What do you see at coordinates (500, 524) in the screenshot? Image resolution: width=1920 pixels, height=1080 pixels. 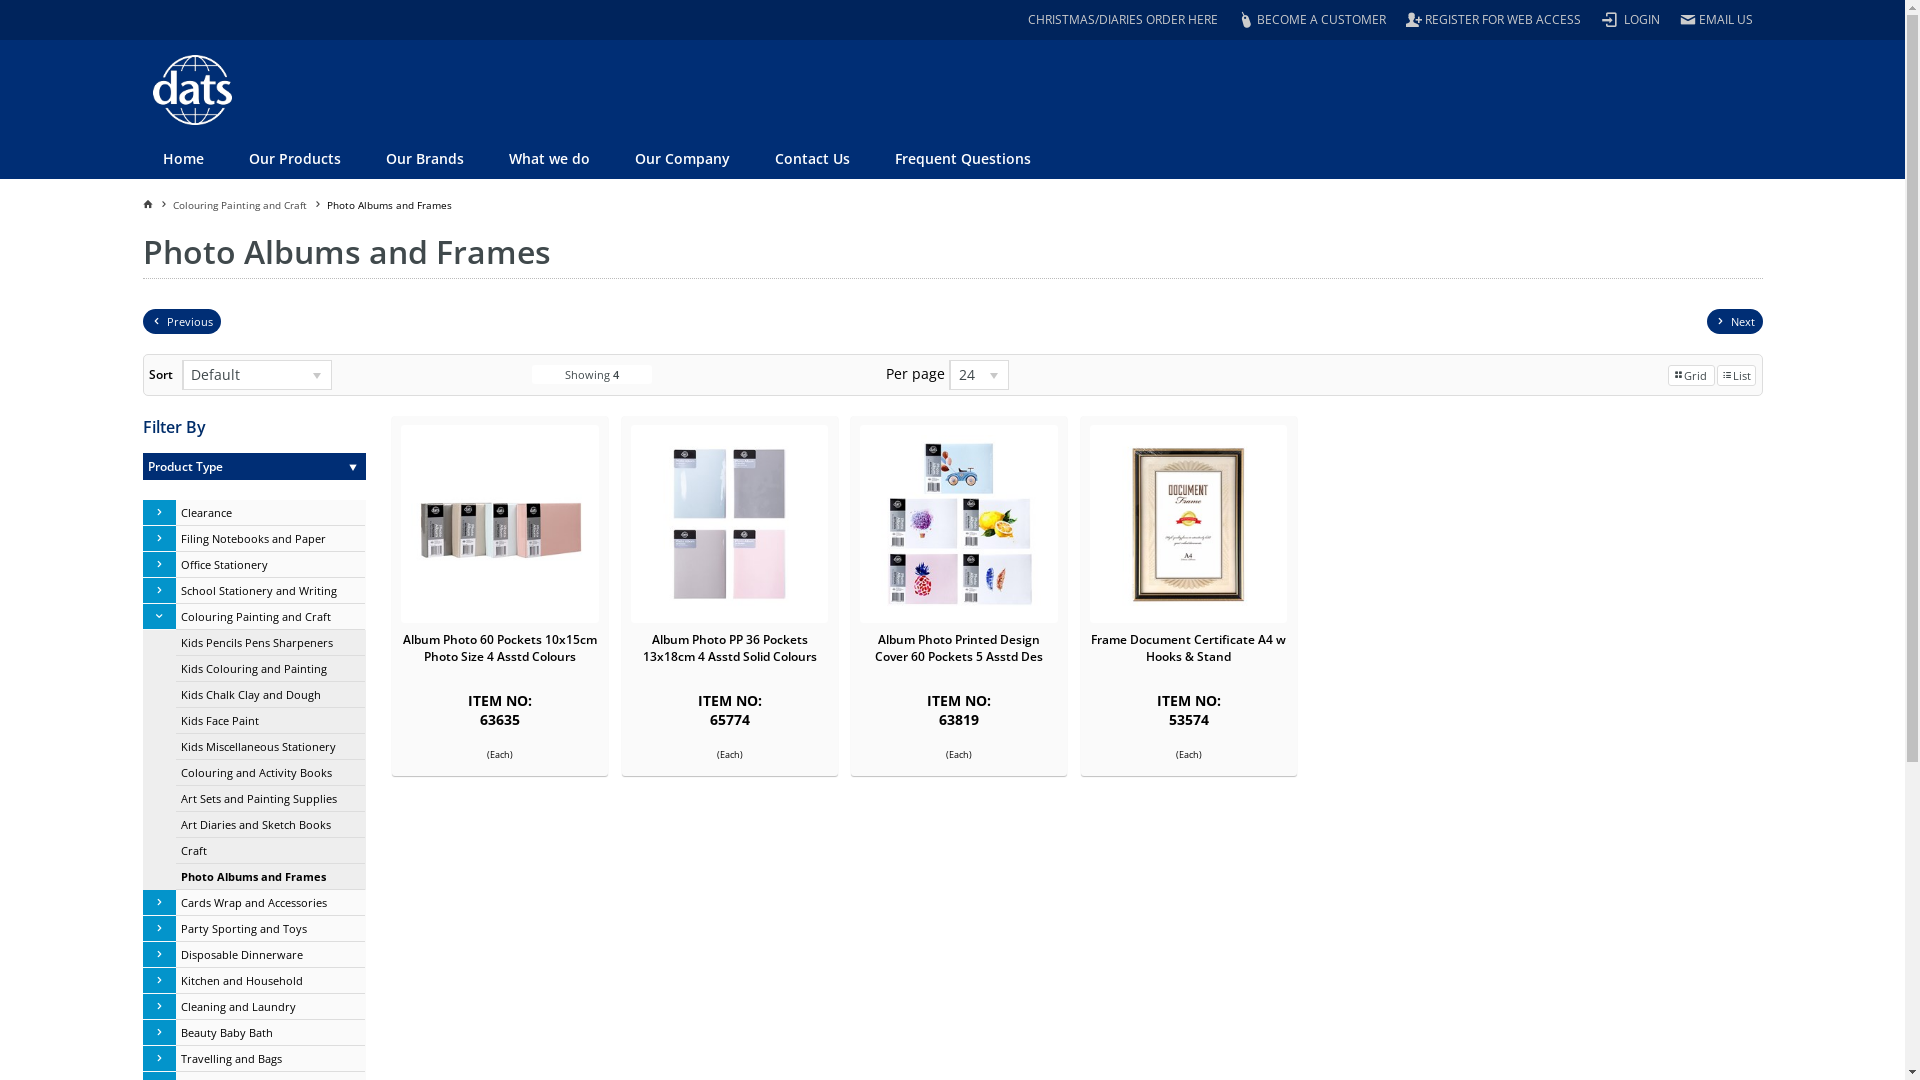 I see `Album Photo 60 Pockets 10x15cm Photo Size 4 Asstd Colours` at bounding box center [500, 524].